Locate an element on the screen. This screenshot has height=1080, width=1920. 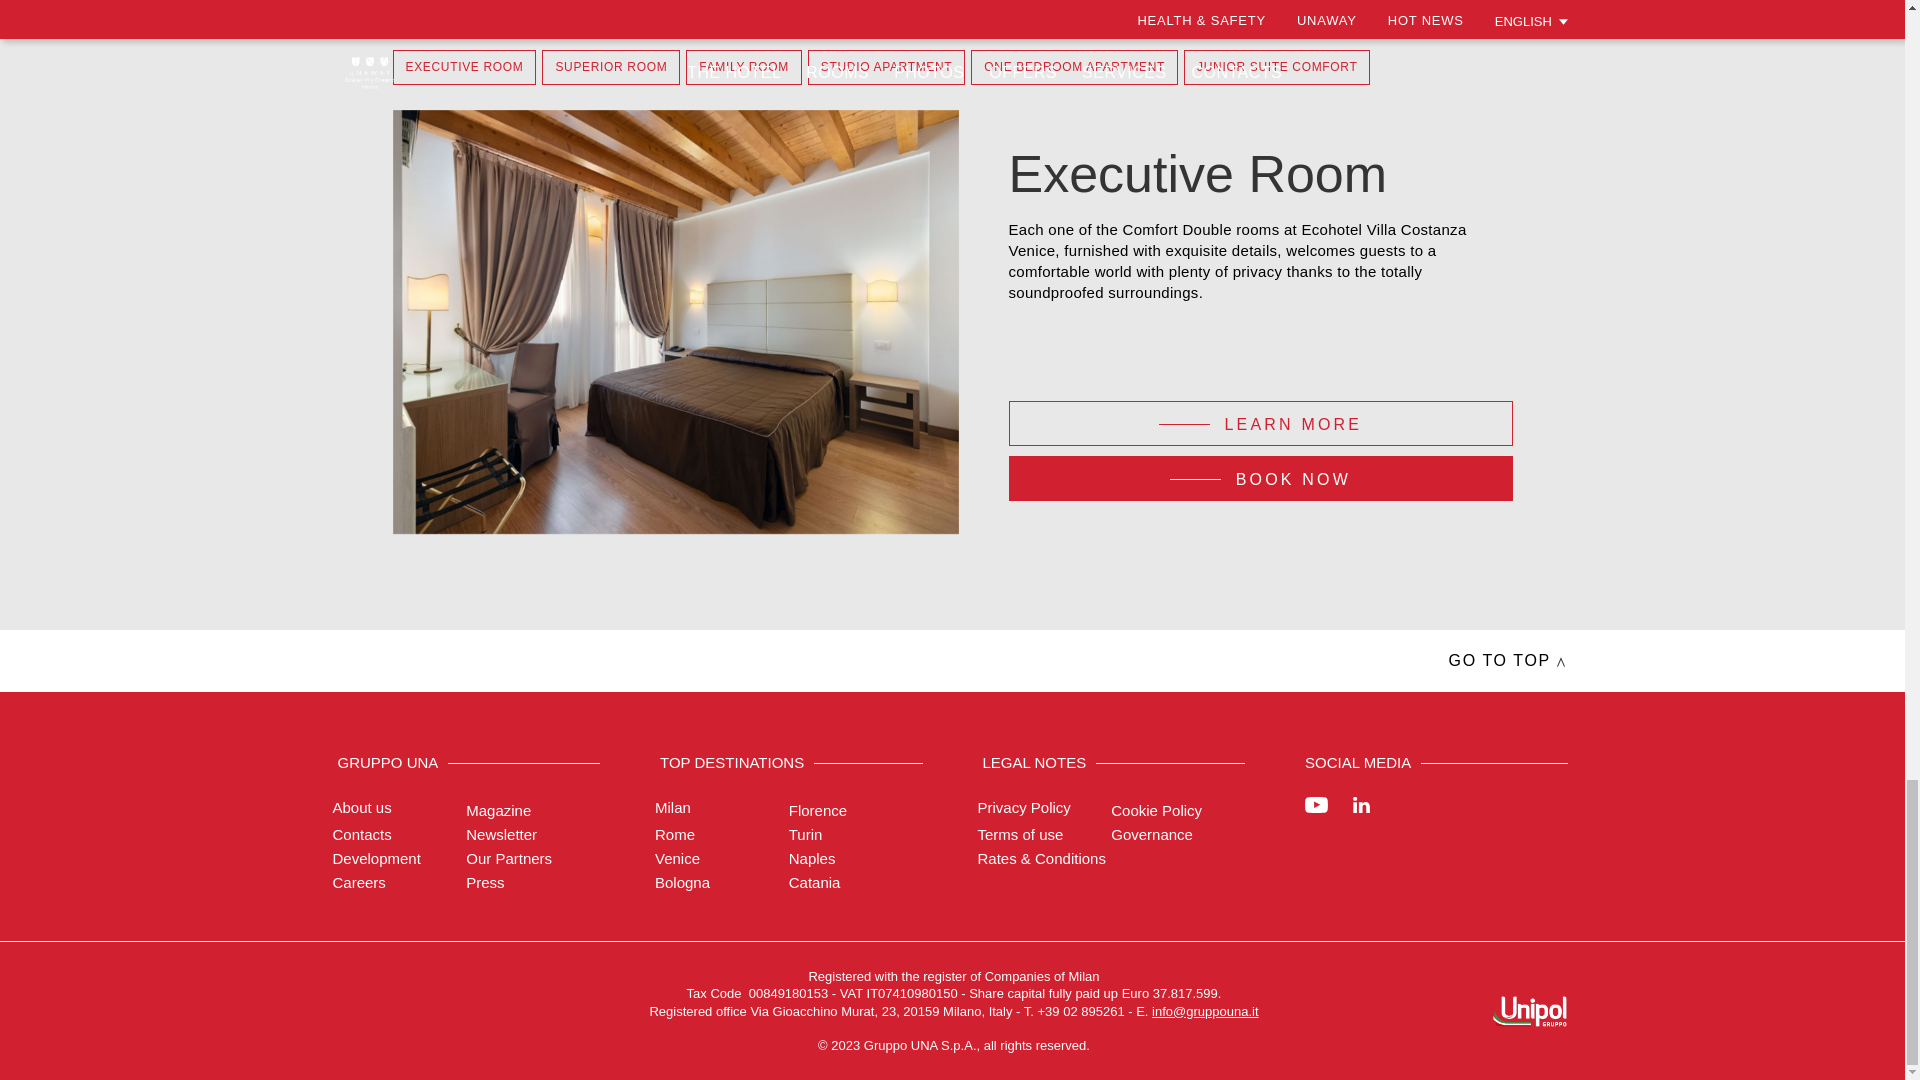
EXECUTIVE ROOM is located at coordinates (463, 67).